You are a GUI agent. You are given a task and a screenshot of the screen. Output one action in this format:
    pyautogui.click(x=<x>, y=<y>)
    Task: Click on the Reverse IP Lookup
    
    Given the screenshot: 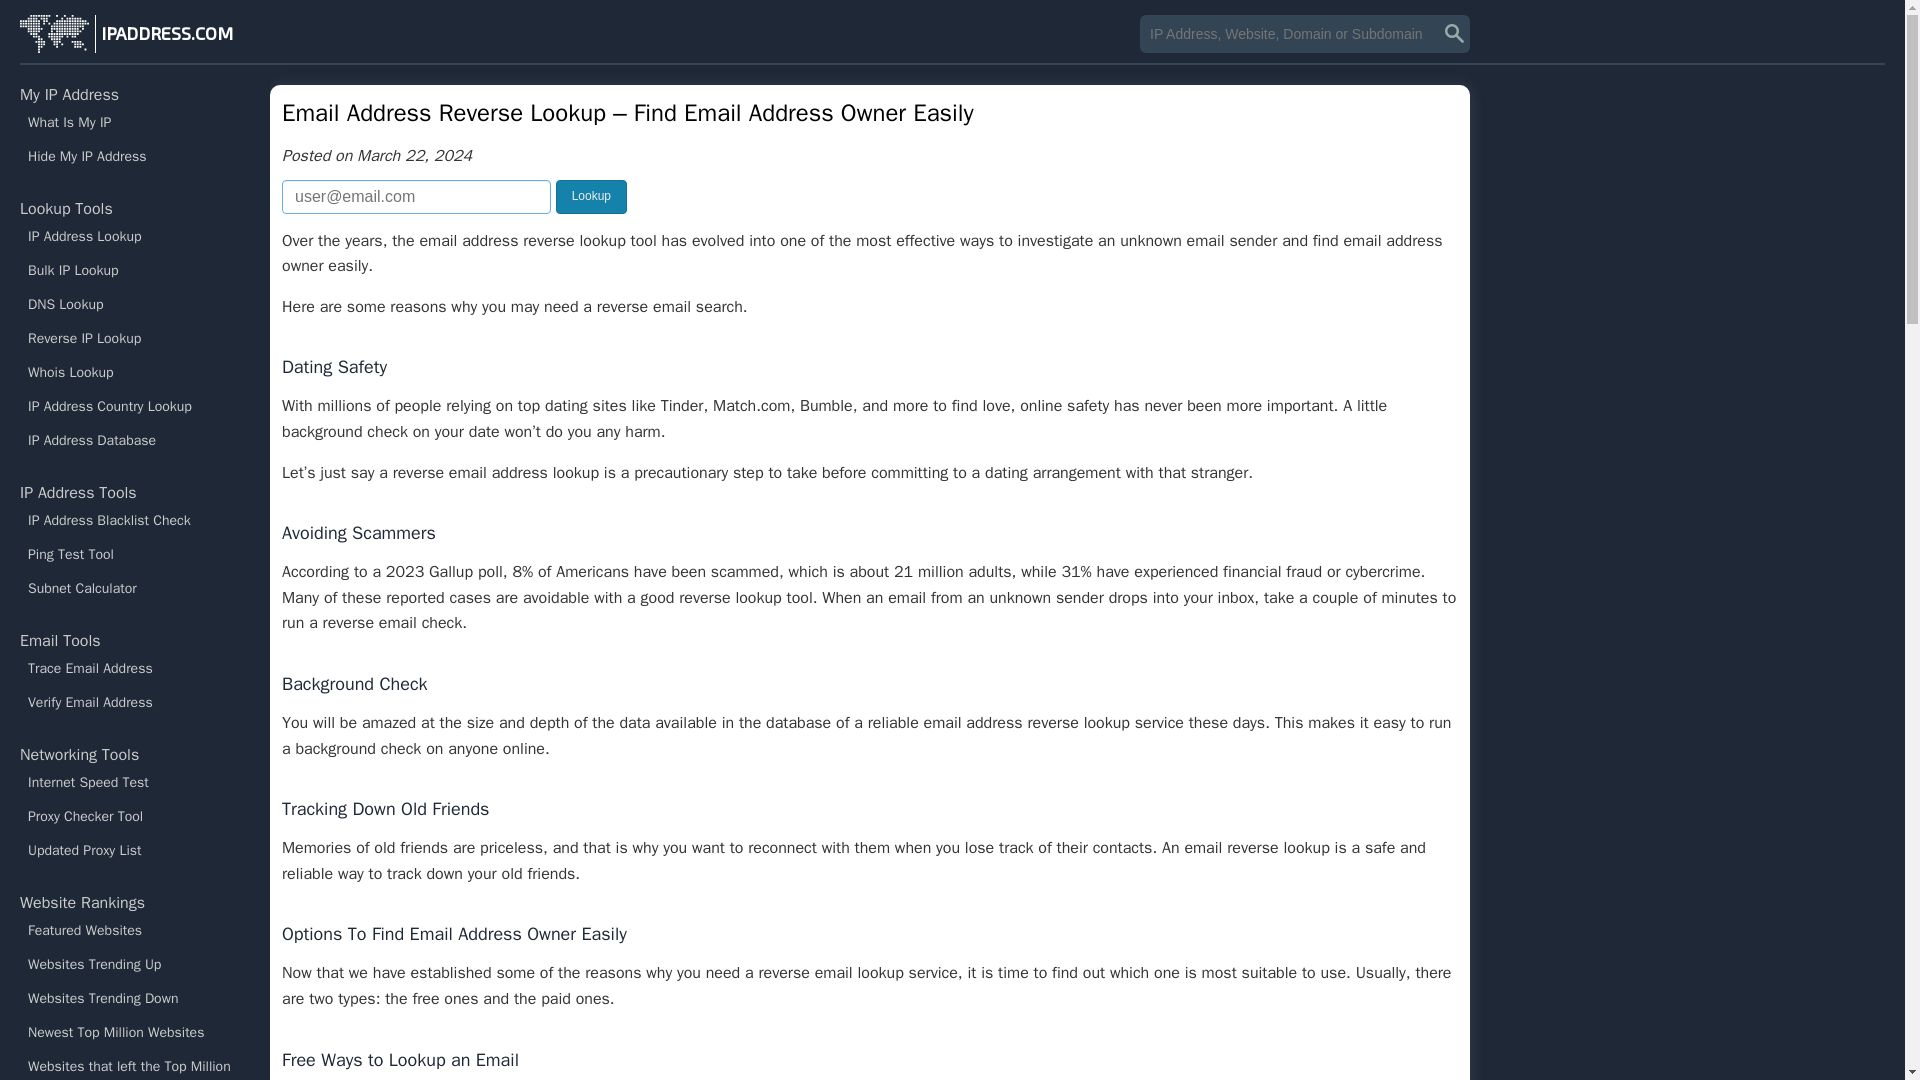 What is the action you would take?
    pyautogui.click(x=134, y=338)
    